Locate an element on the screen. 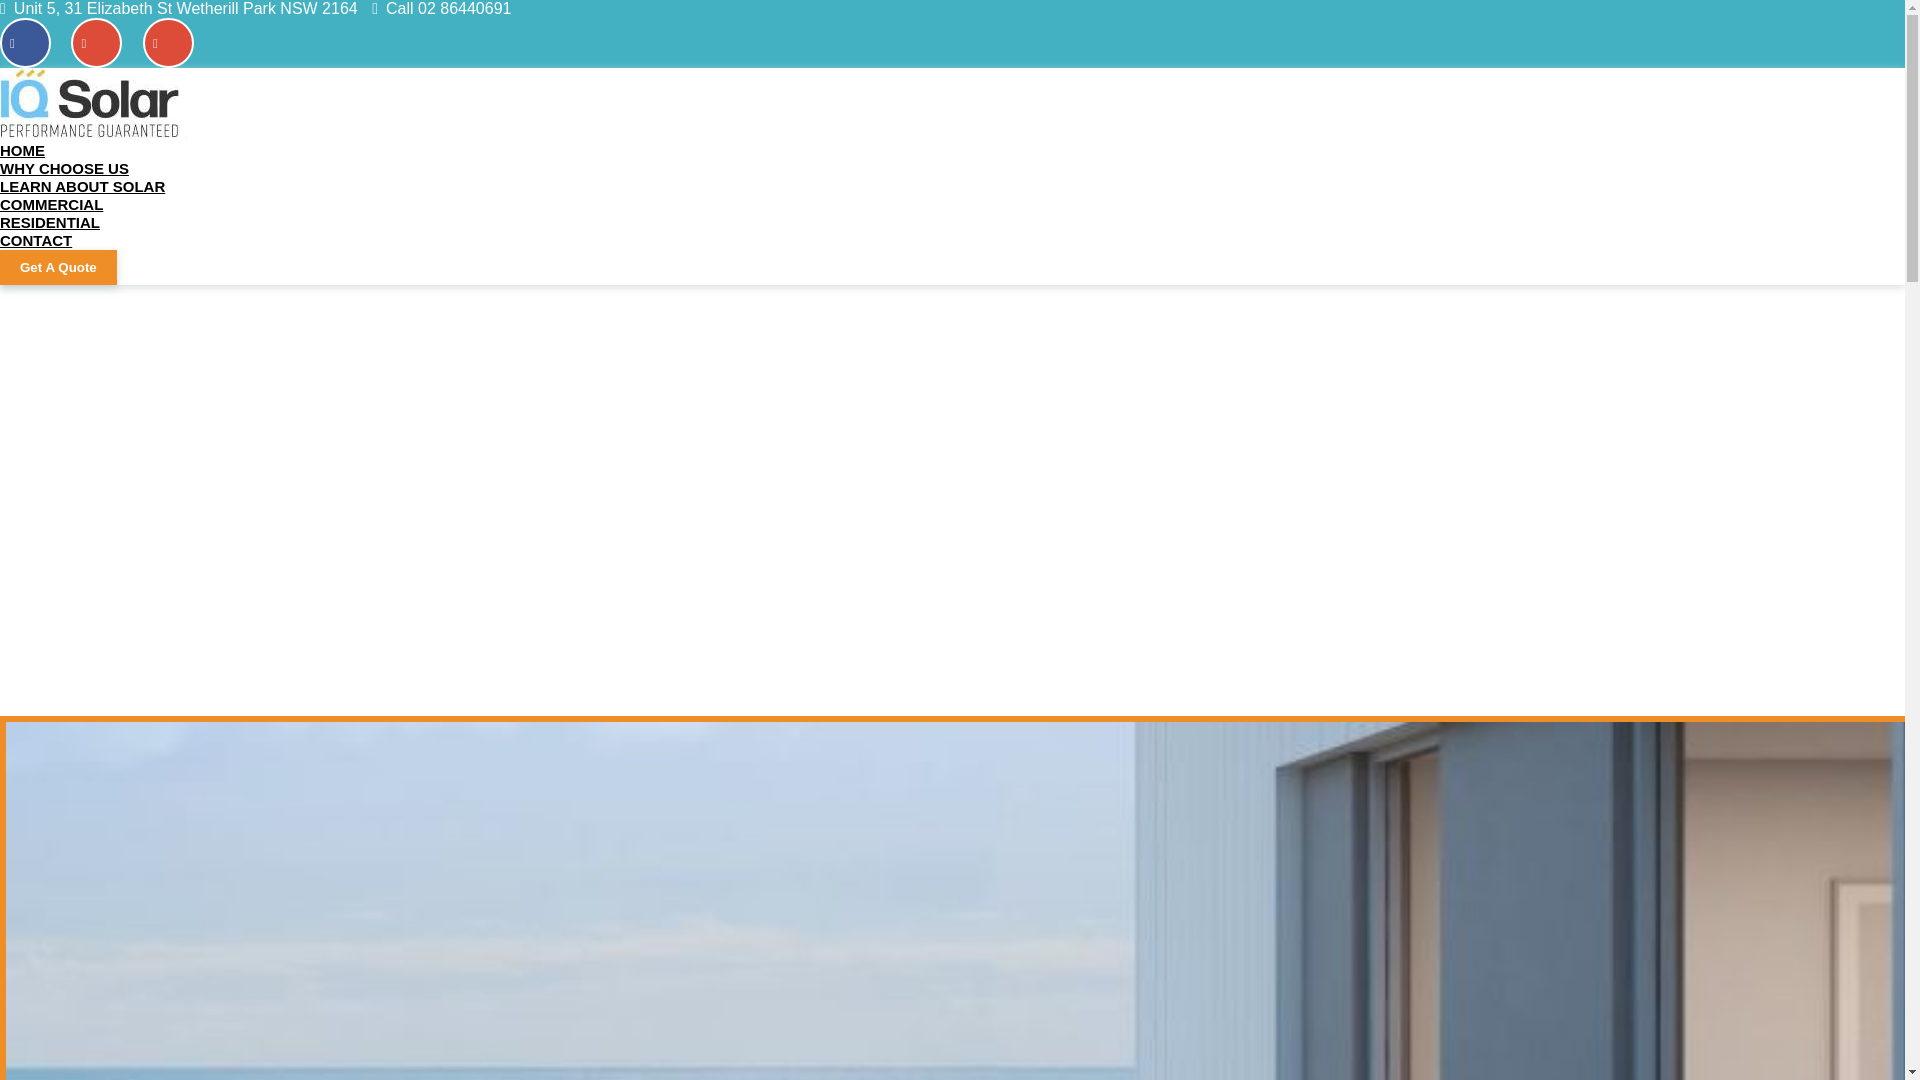  Get A Quote is located at coordinates (58, 266).